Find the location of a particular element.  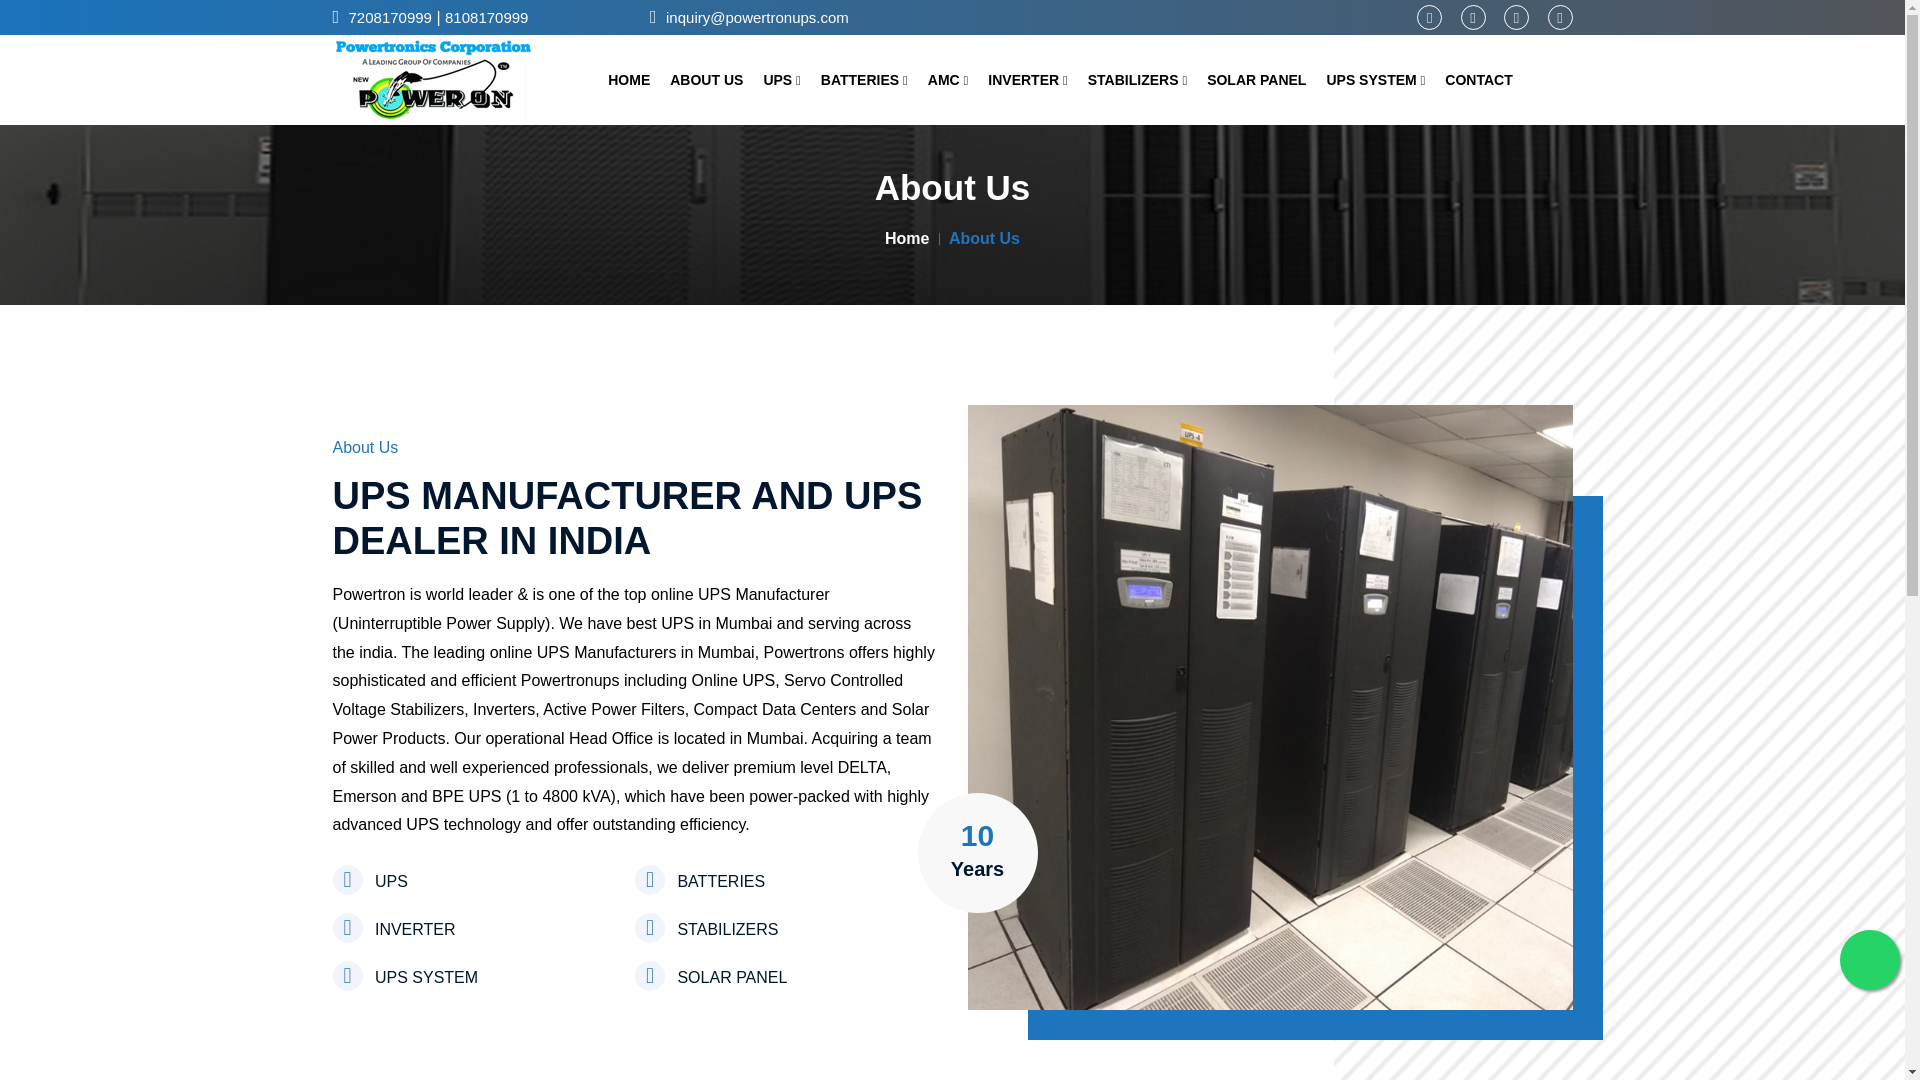

INVERTER is located at coordinates (1028, 79).